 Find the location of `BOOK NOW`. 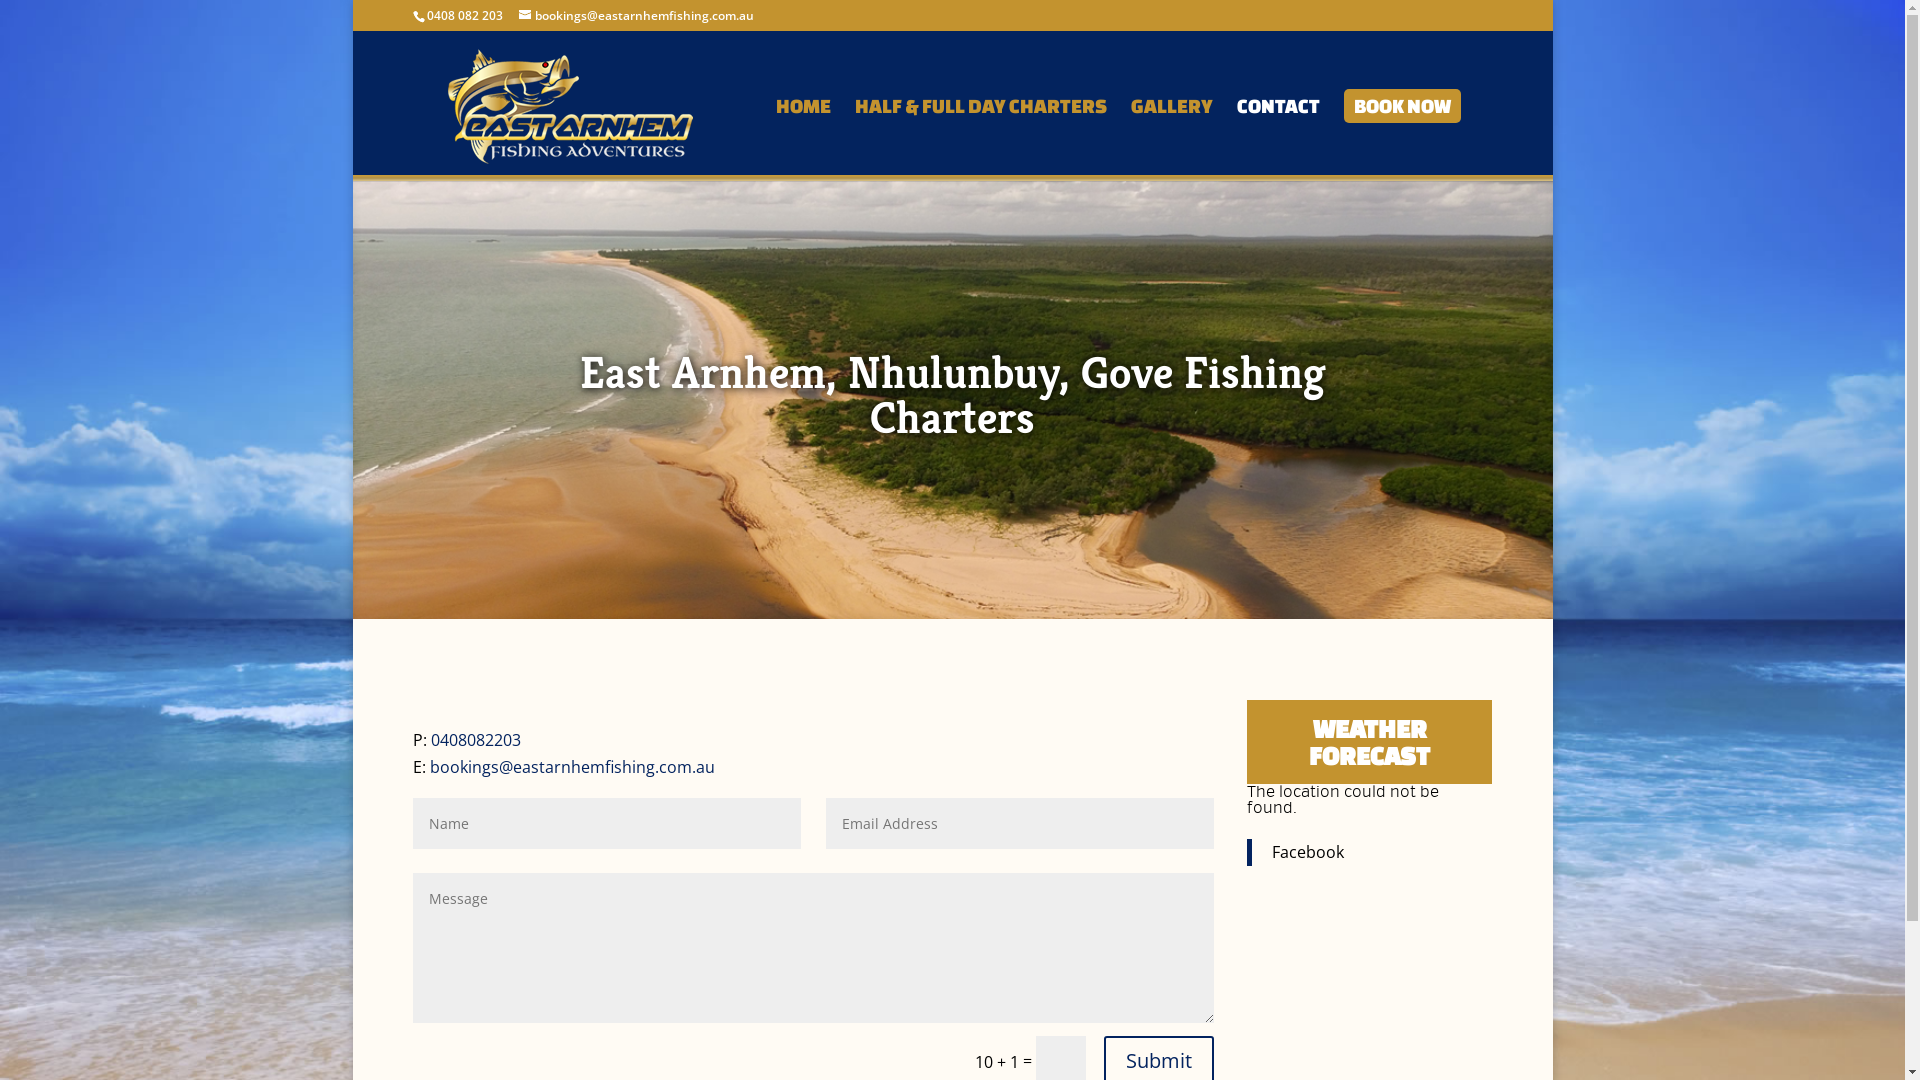

BOOK NOW is located at coordinates (1402, 135).